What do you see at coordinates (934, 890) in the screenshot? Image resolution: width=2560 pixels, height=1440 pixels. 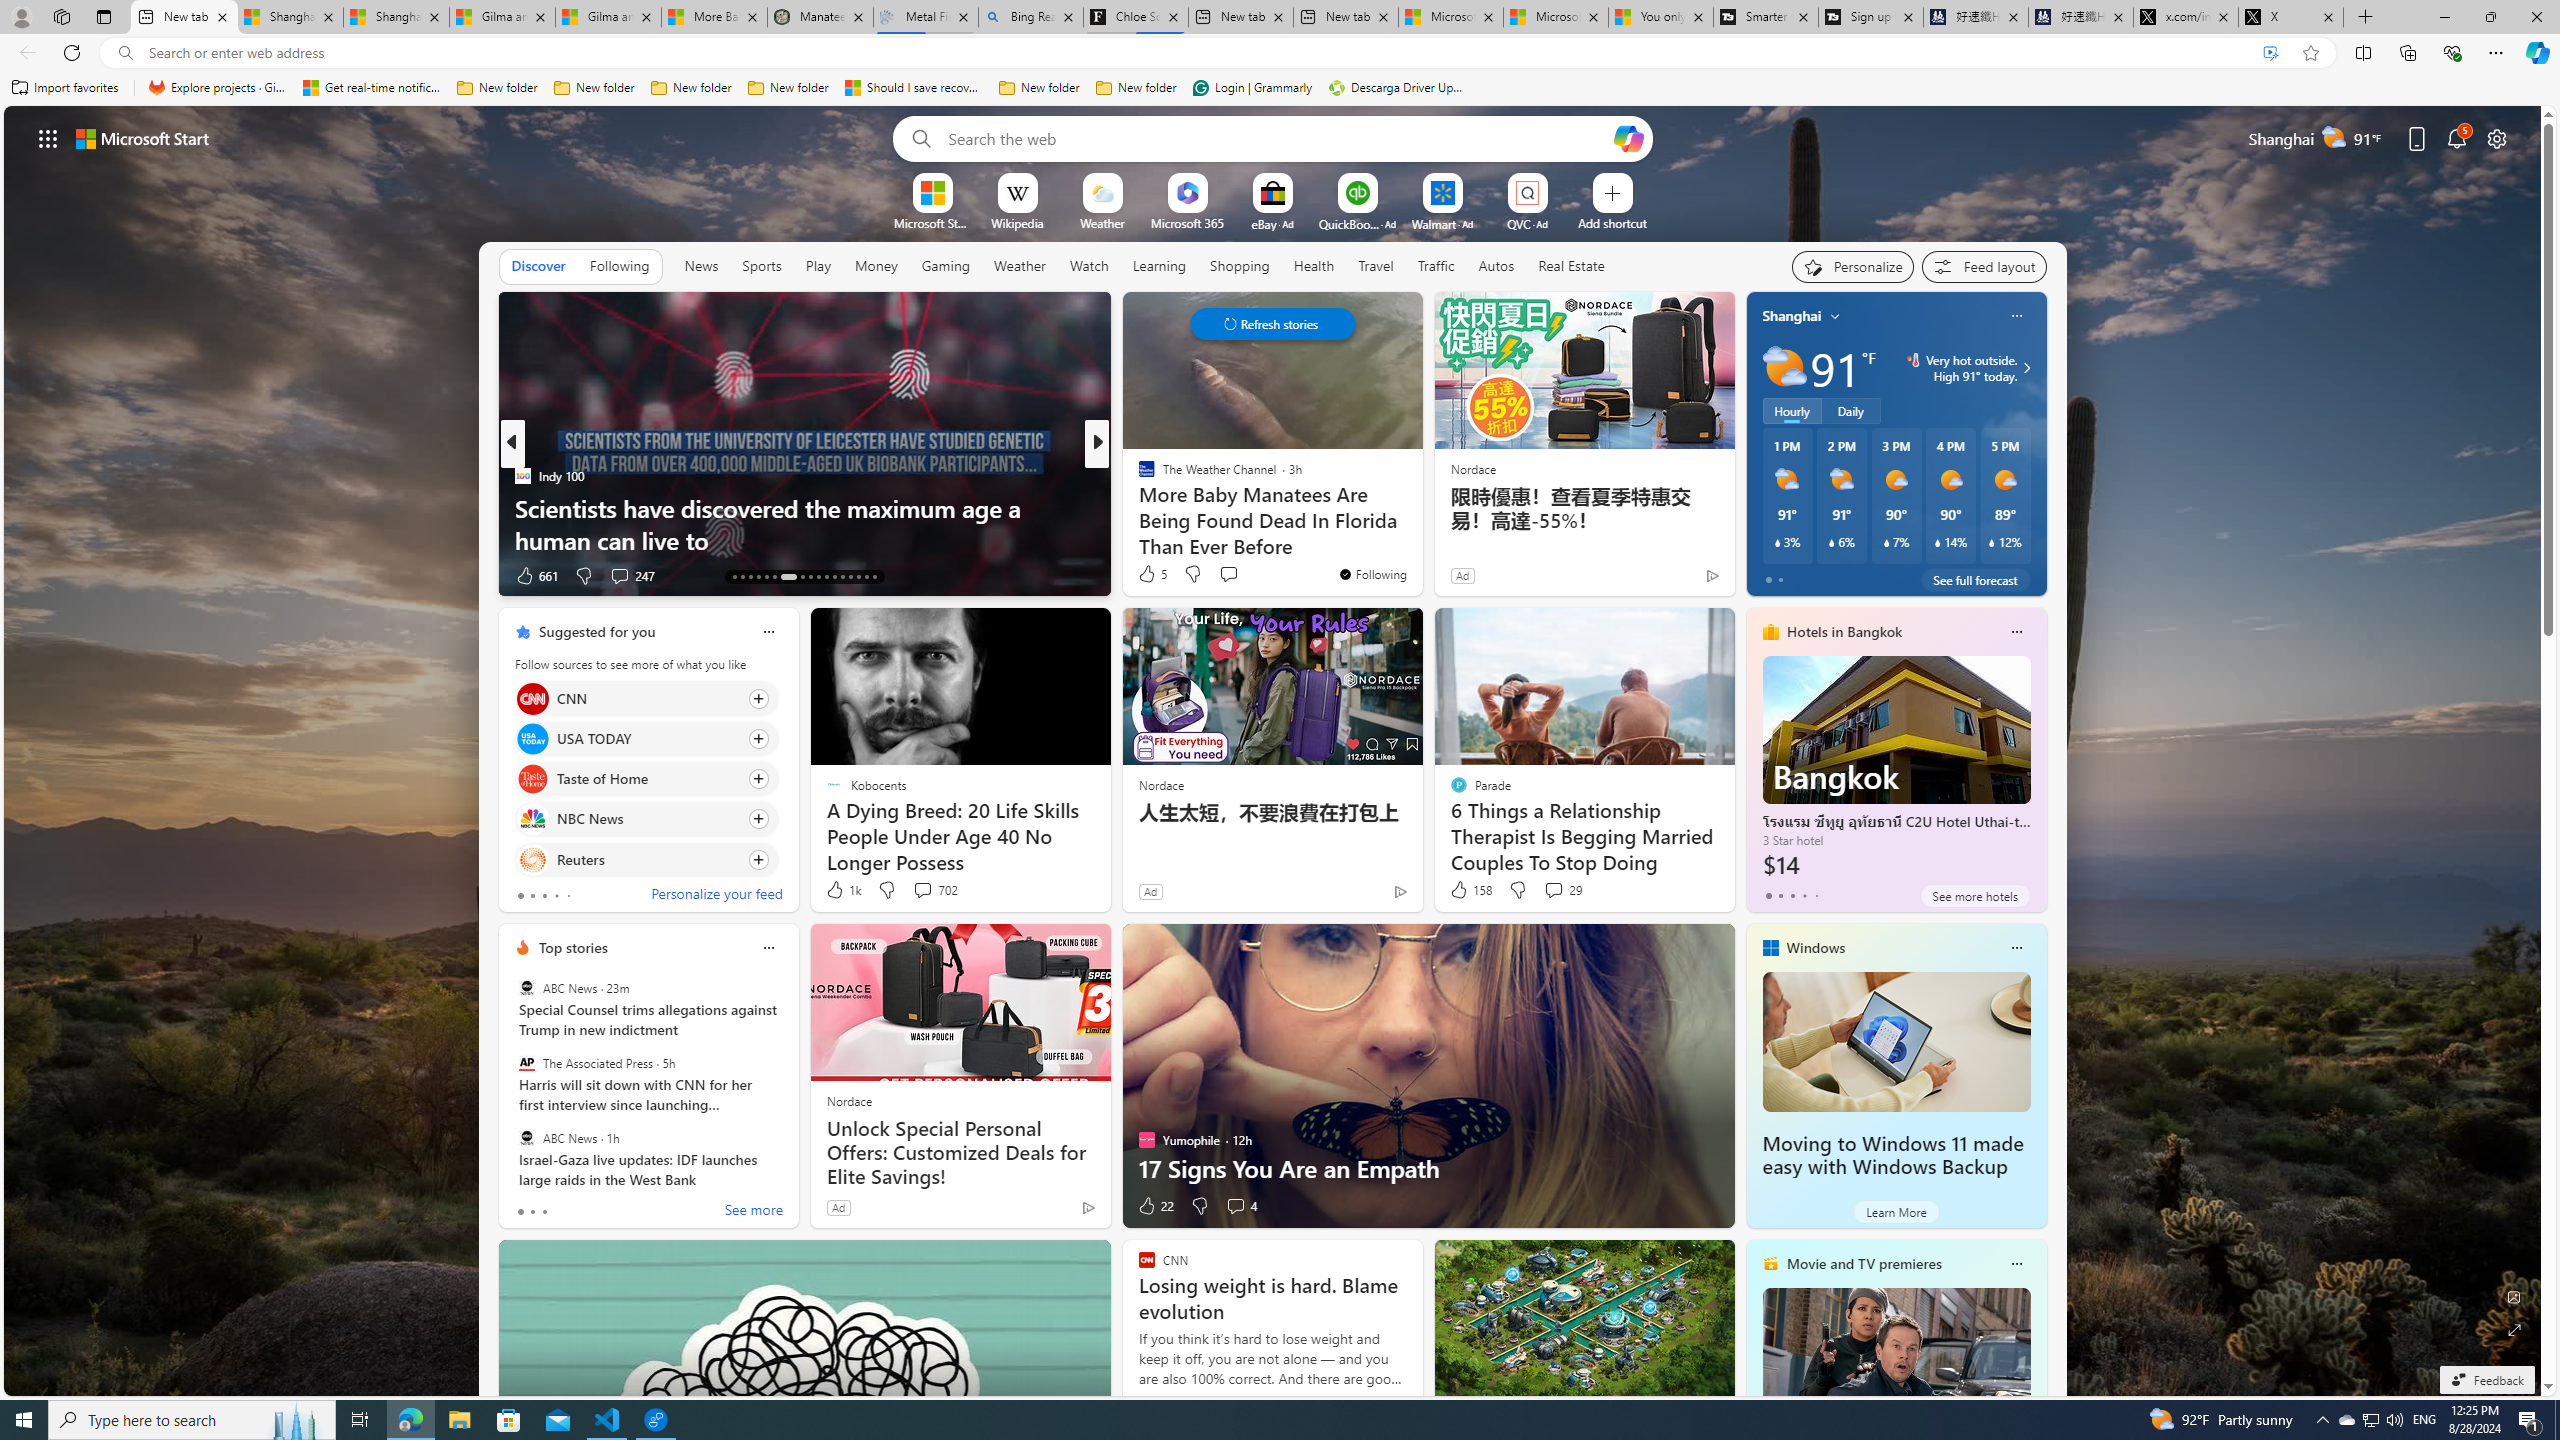 I see `View comments 702 Comment` at bounding box center [934, 890].